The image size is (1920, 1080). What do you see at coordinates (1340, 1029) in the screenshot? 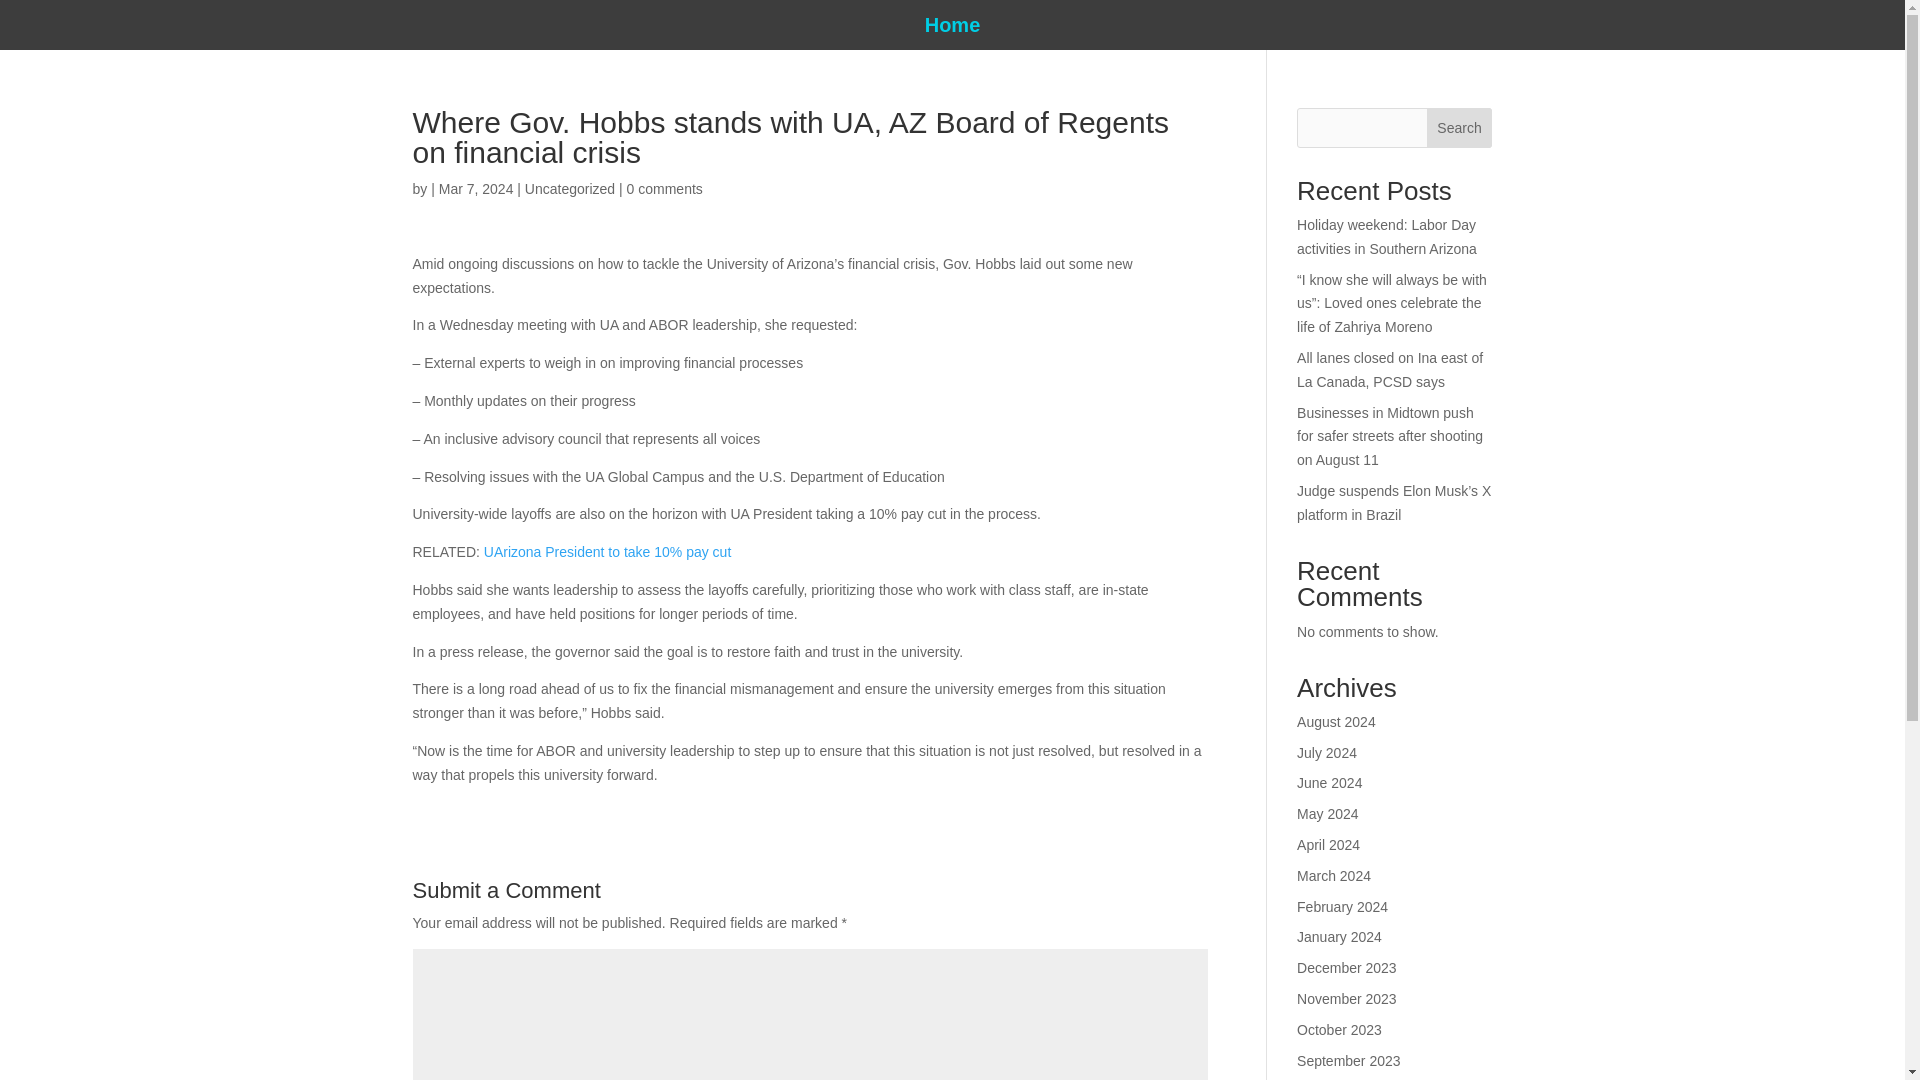
I see `October 2023` at bounding box center [1340, 1029].